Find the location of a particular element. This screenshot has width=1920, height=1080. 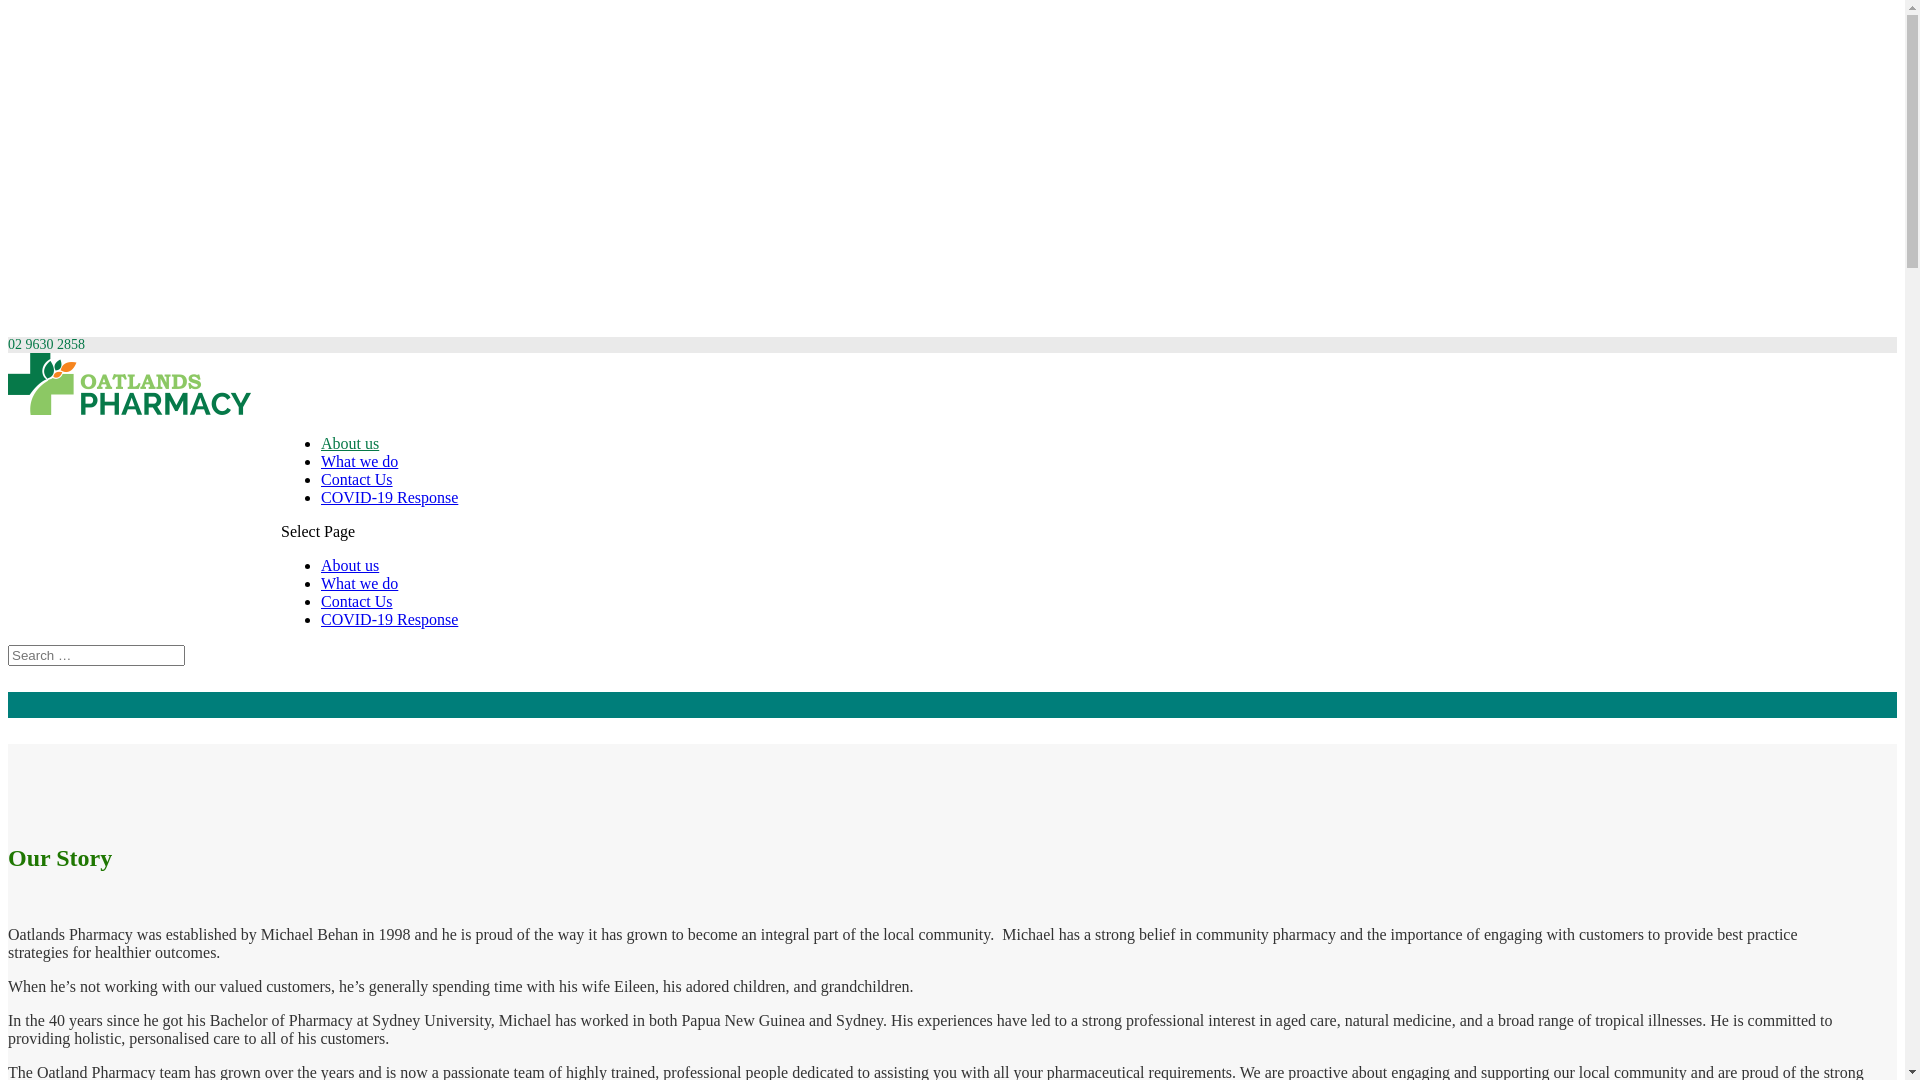

COVID-19 Response is located at coordinates (390, 620).